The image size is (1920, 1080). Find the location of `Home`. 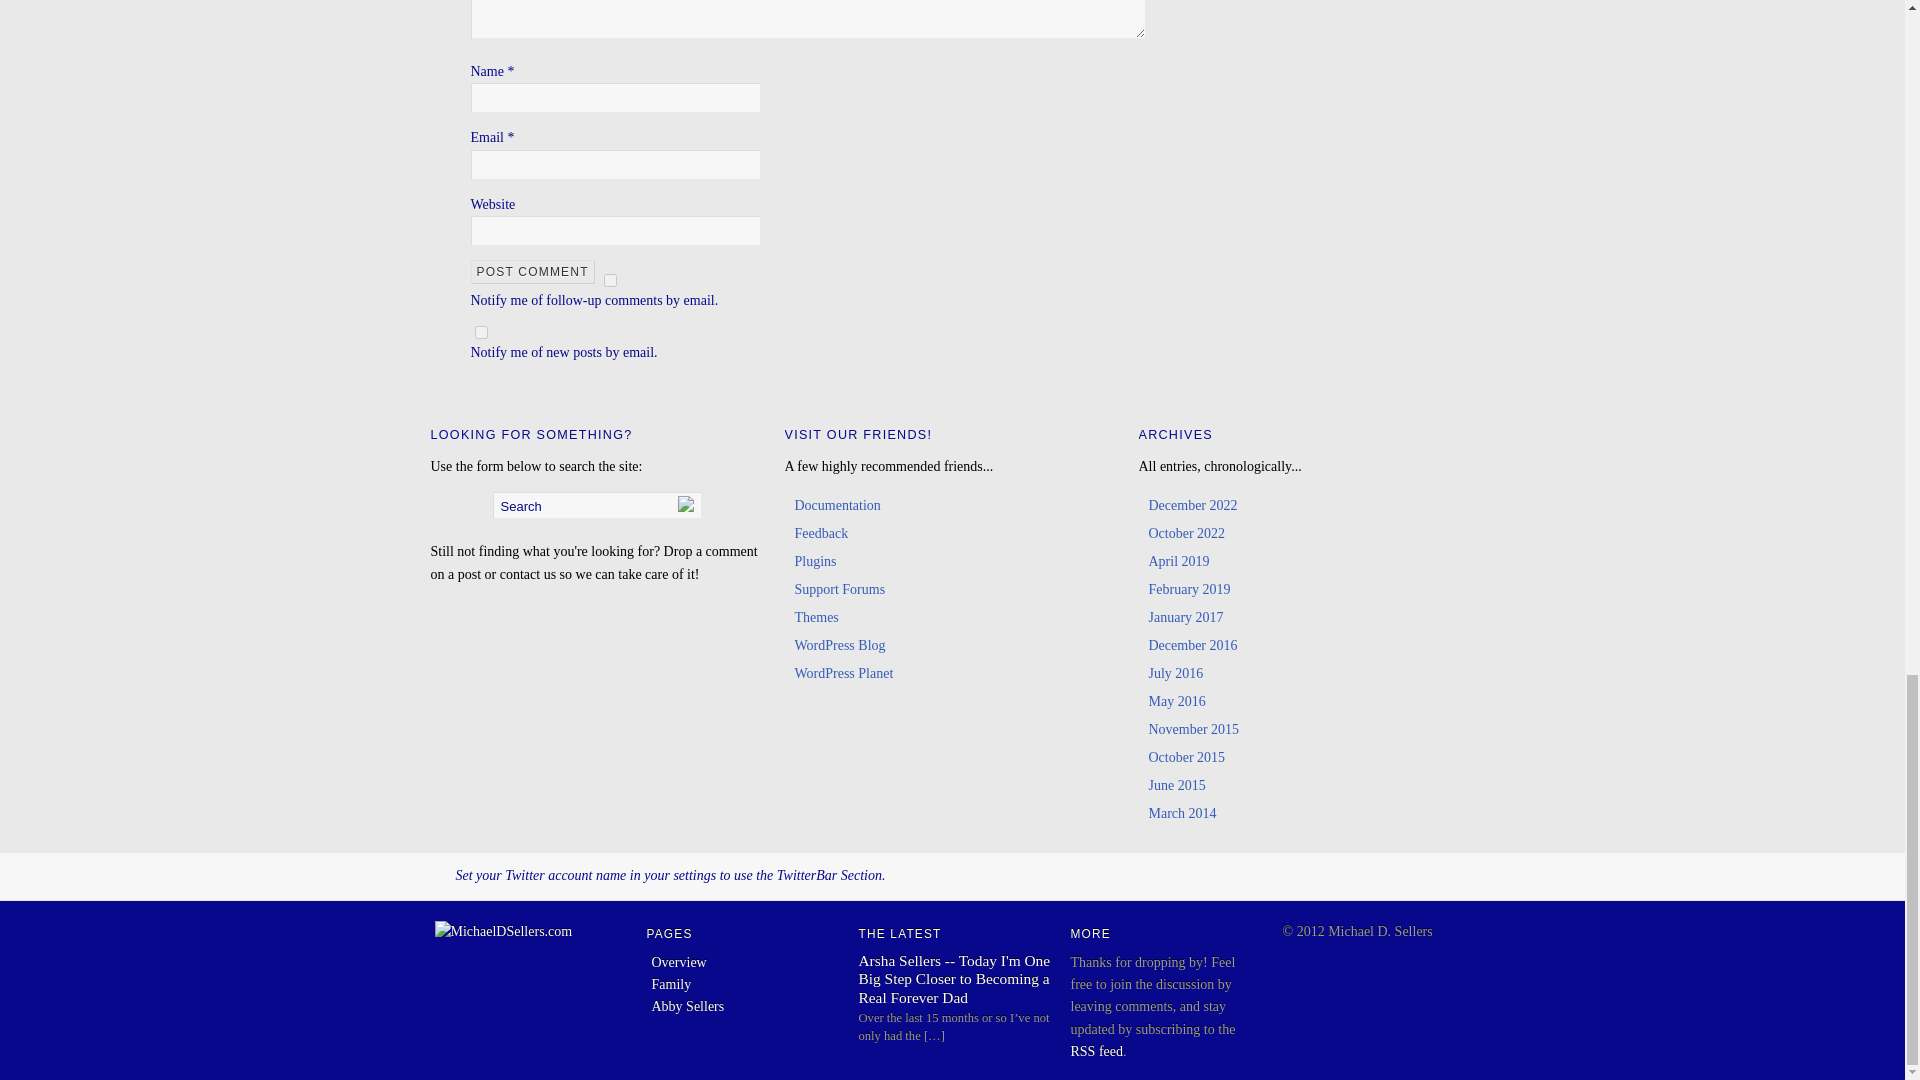

Home is located at coordinates (502, 931).